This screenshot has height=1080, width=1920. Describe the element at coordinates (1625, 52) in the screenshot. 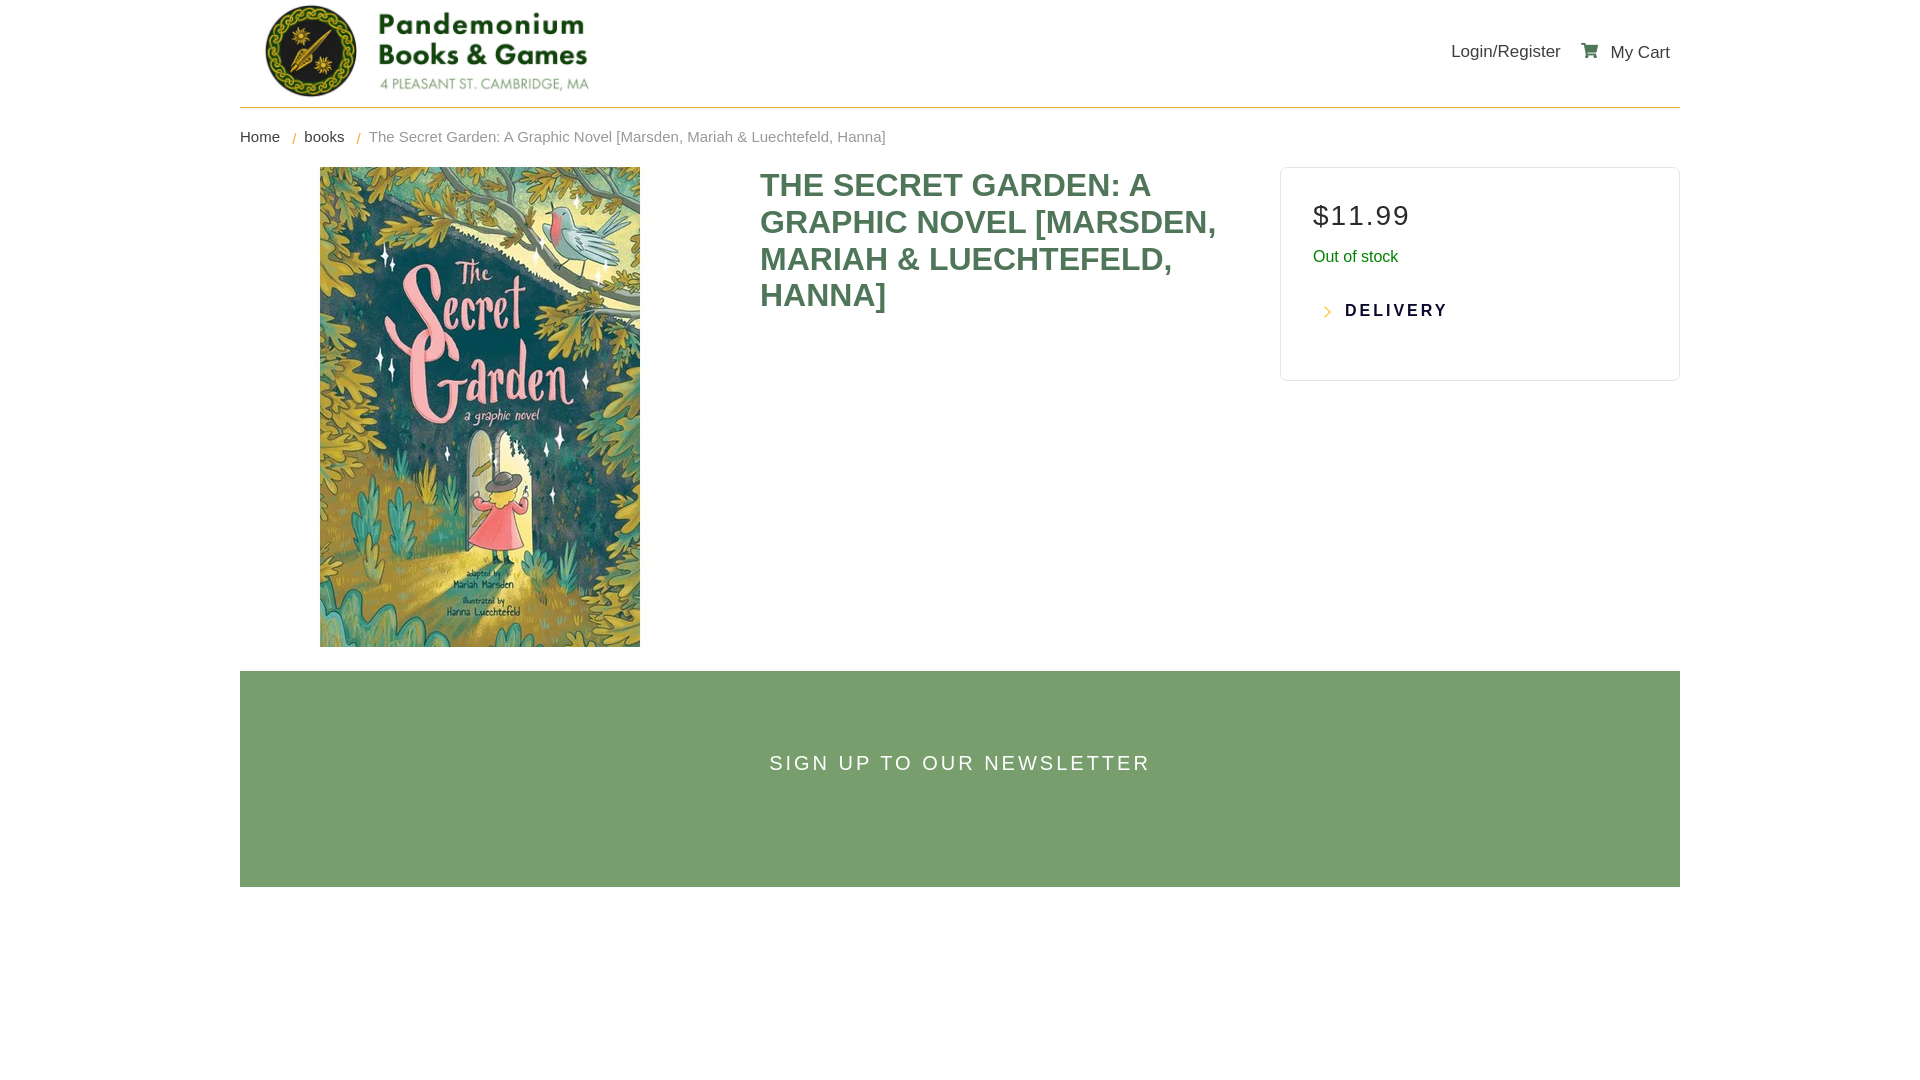

I see `My Cart` at that location.